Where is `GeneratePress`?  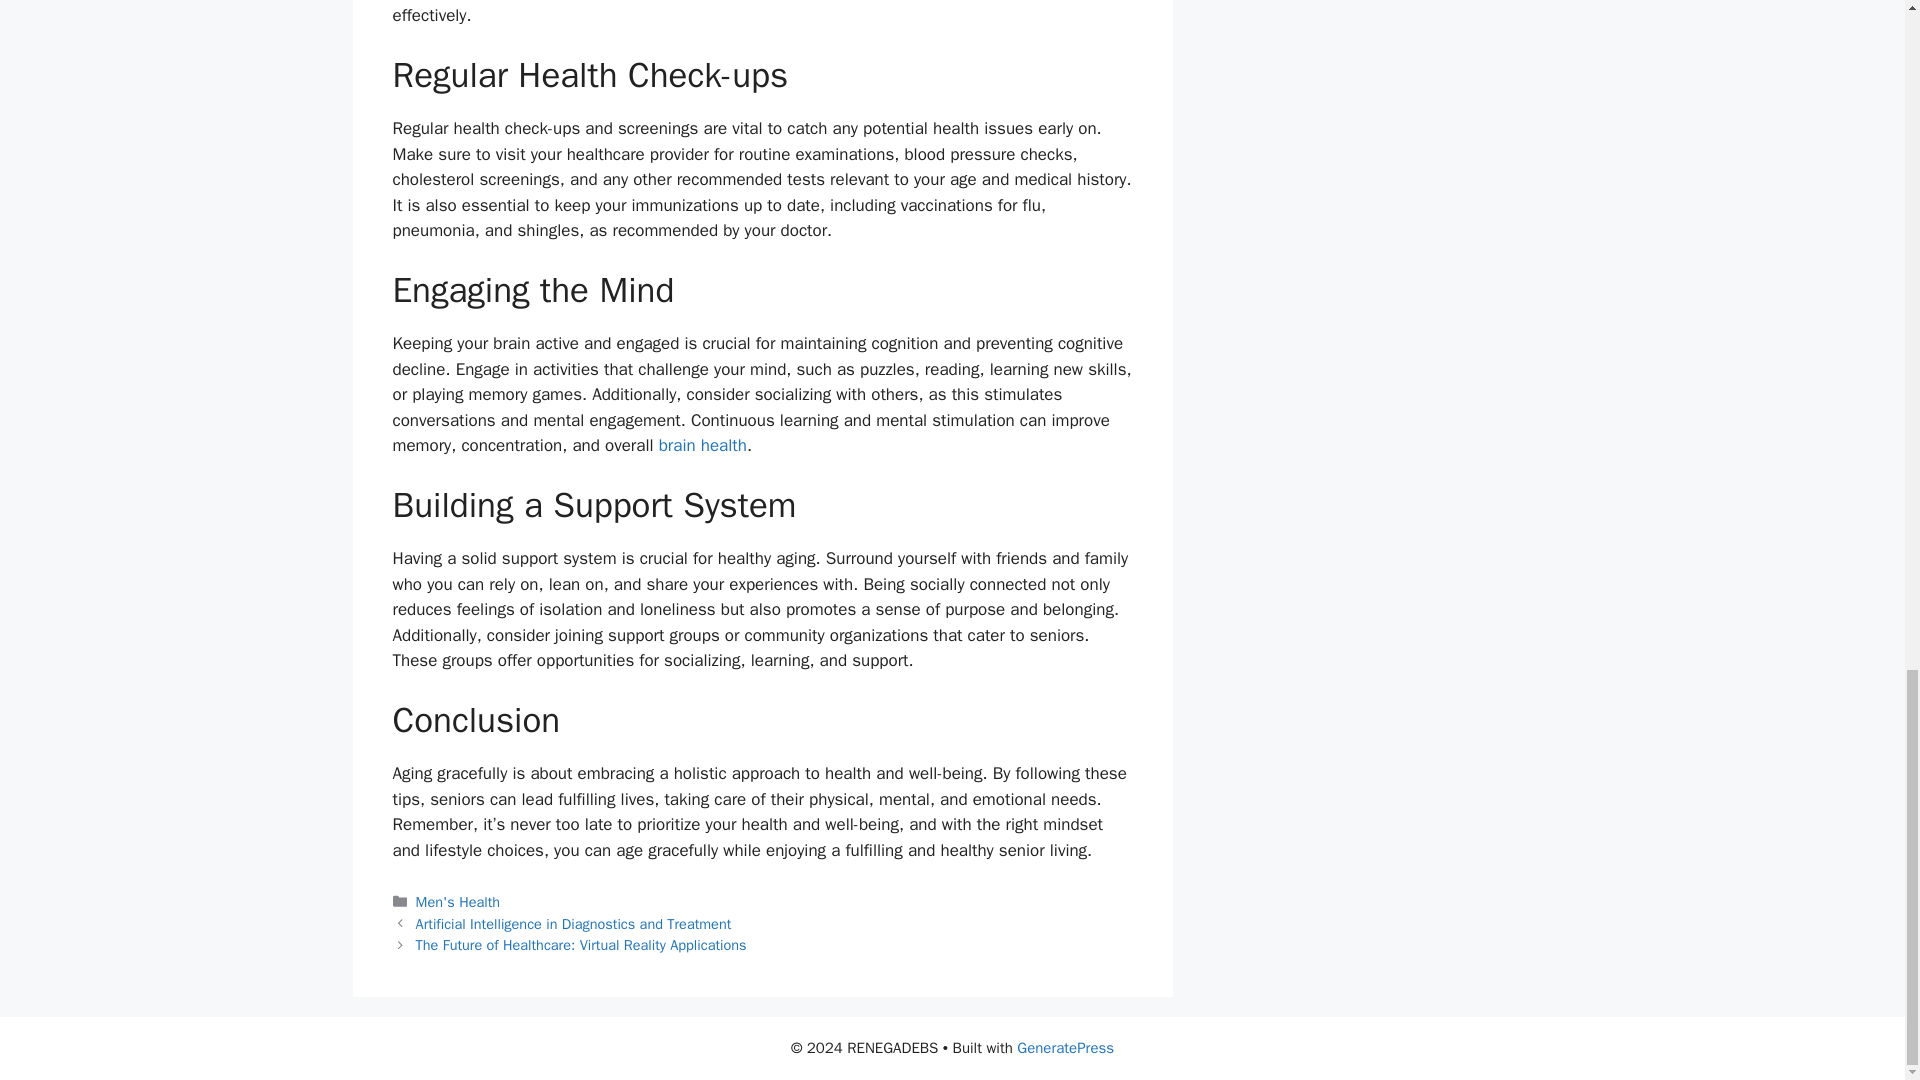 GeneratePress is located at coordinates (1065, 1048).